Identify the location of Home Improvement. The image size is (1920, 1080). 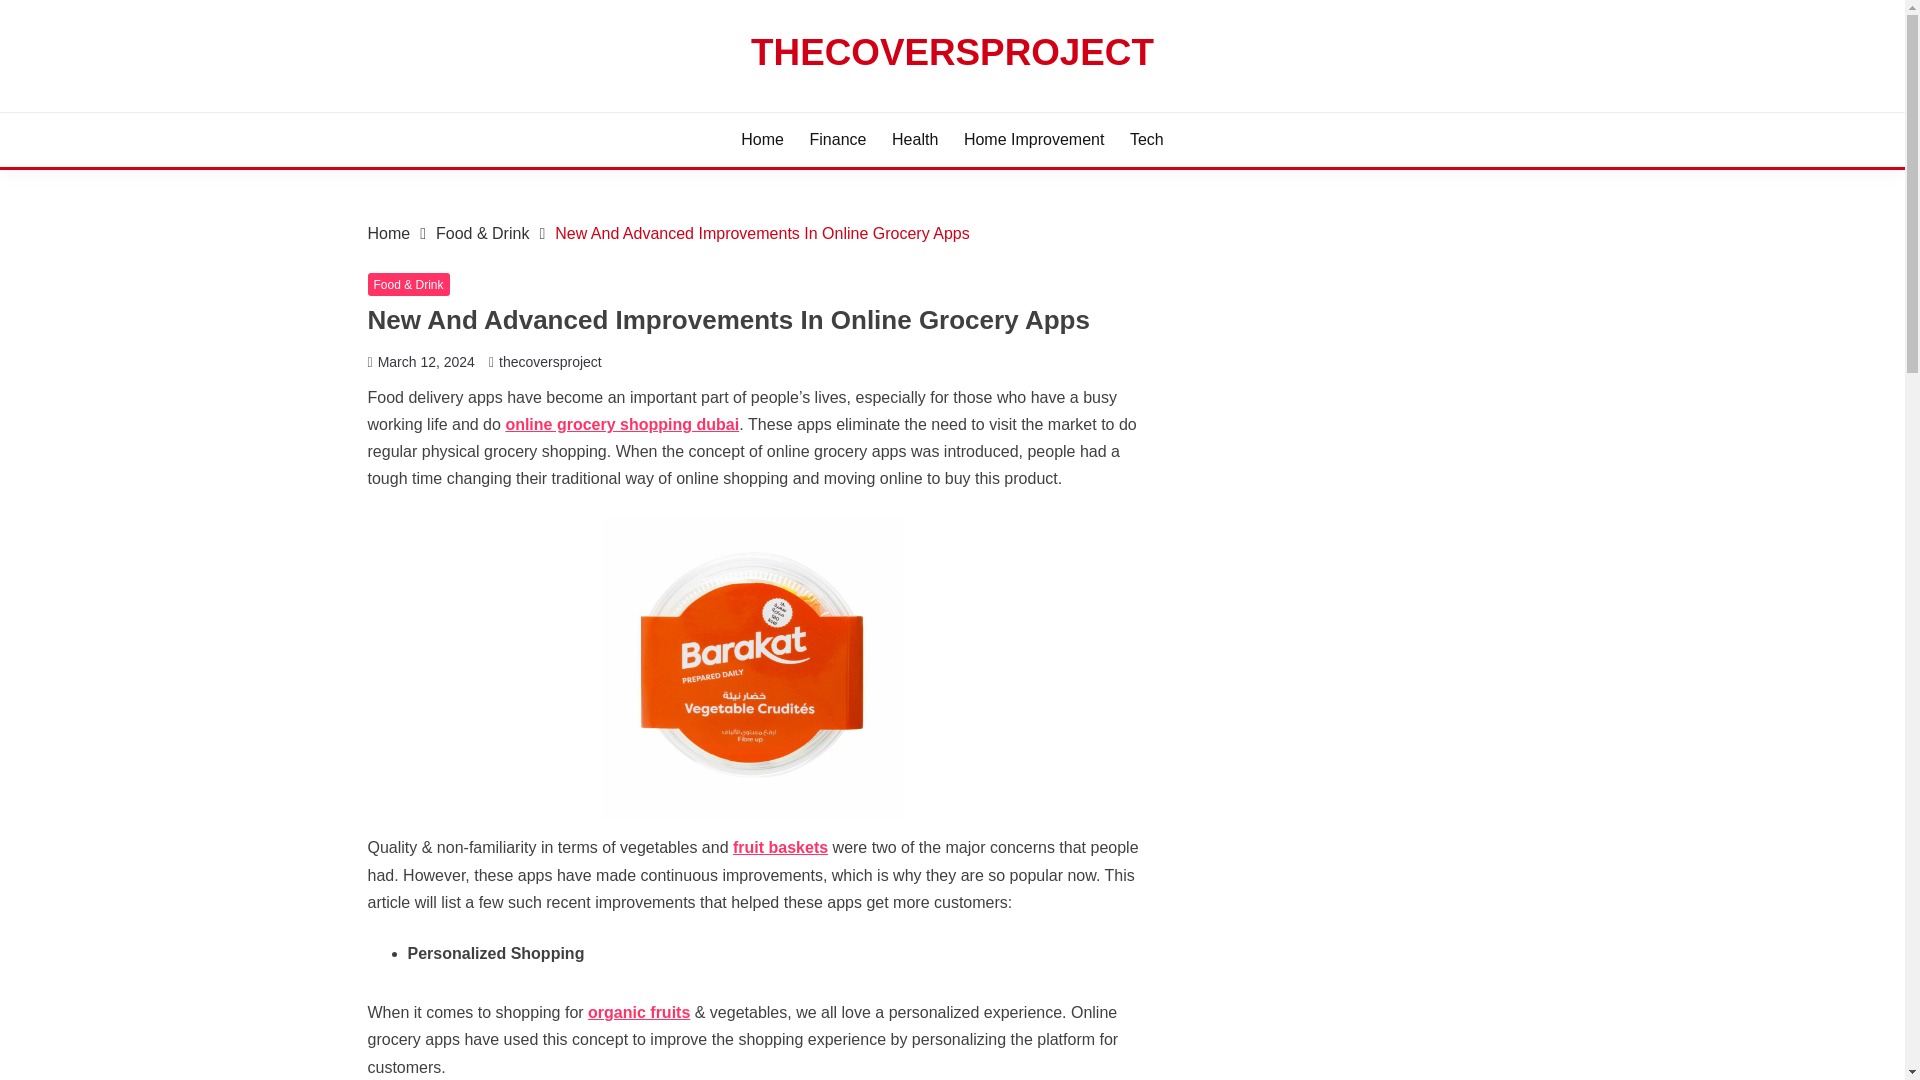
(1034, 140).